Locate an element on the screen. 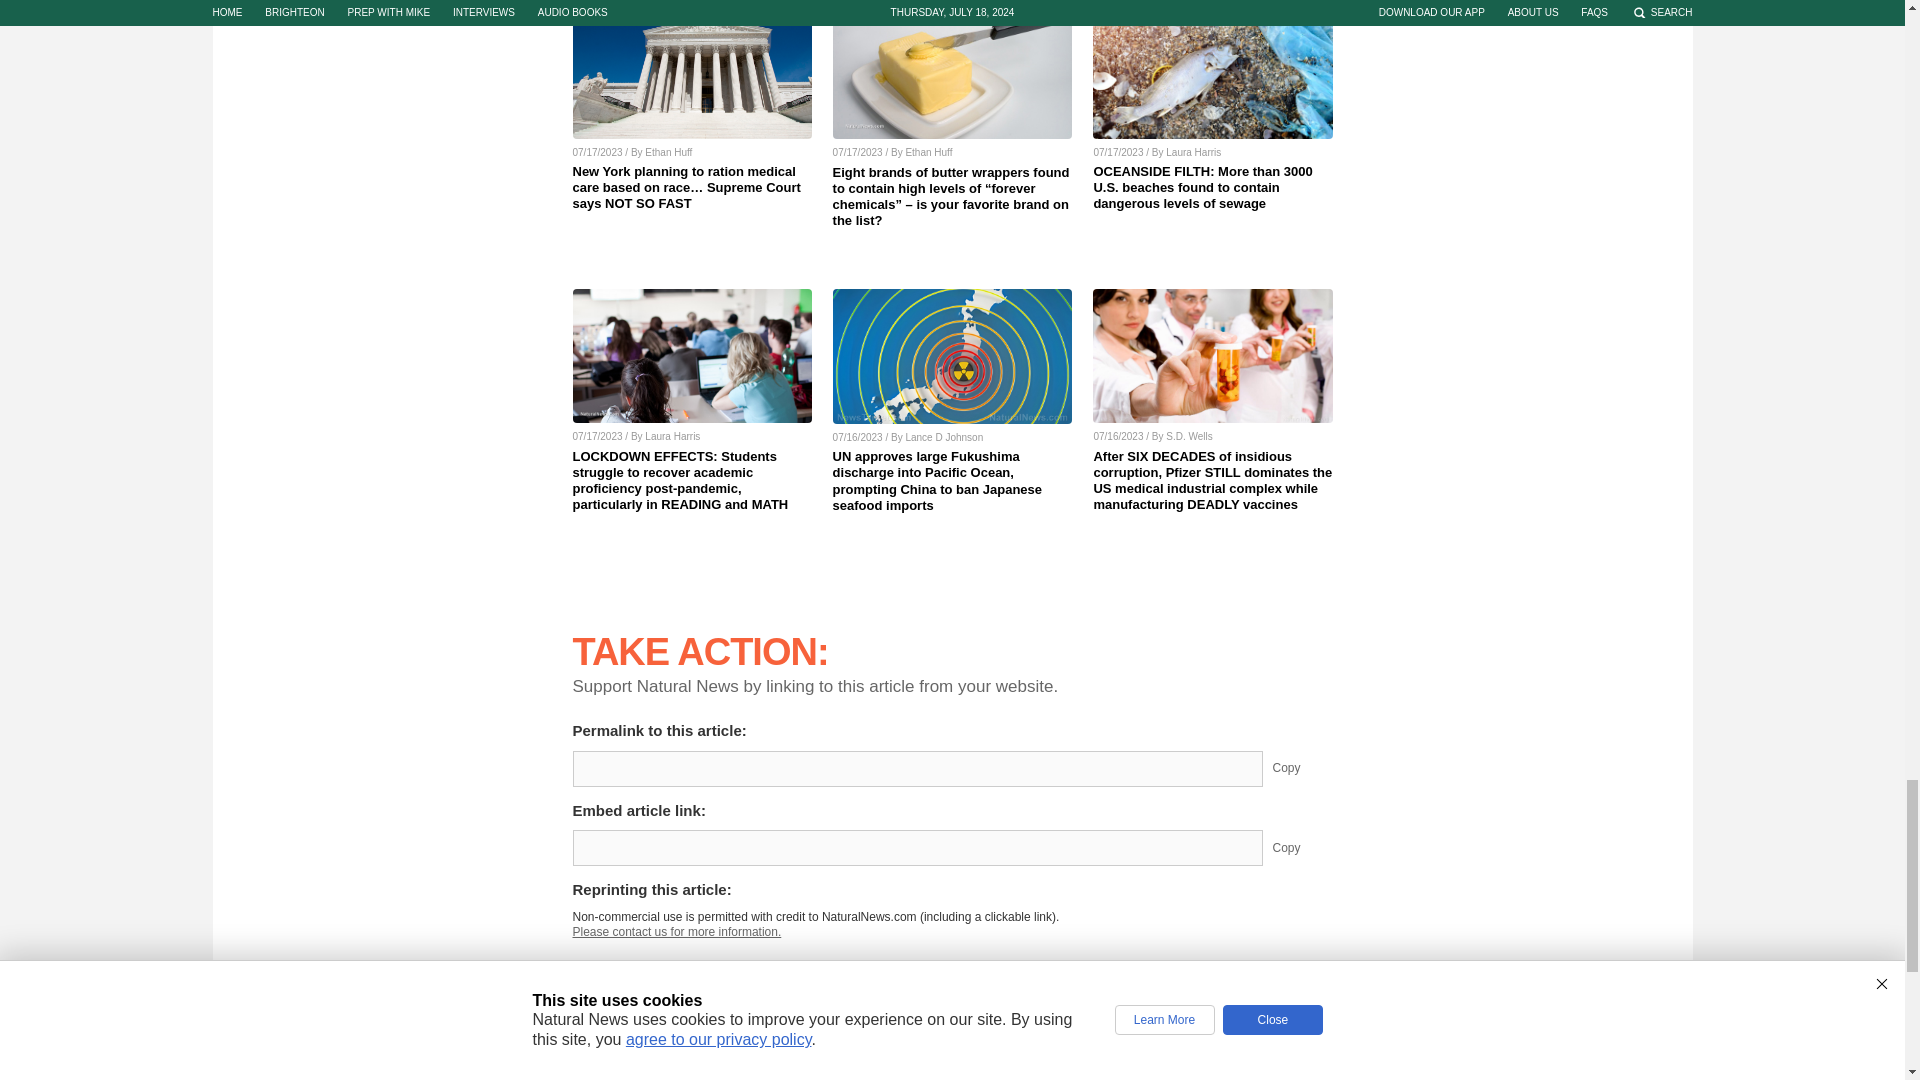 The image size is (1920, 1080). Copy Embed Link is located at coordinates (1302, 848).